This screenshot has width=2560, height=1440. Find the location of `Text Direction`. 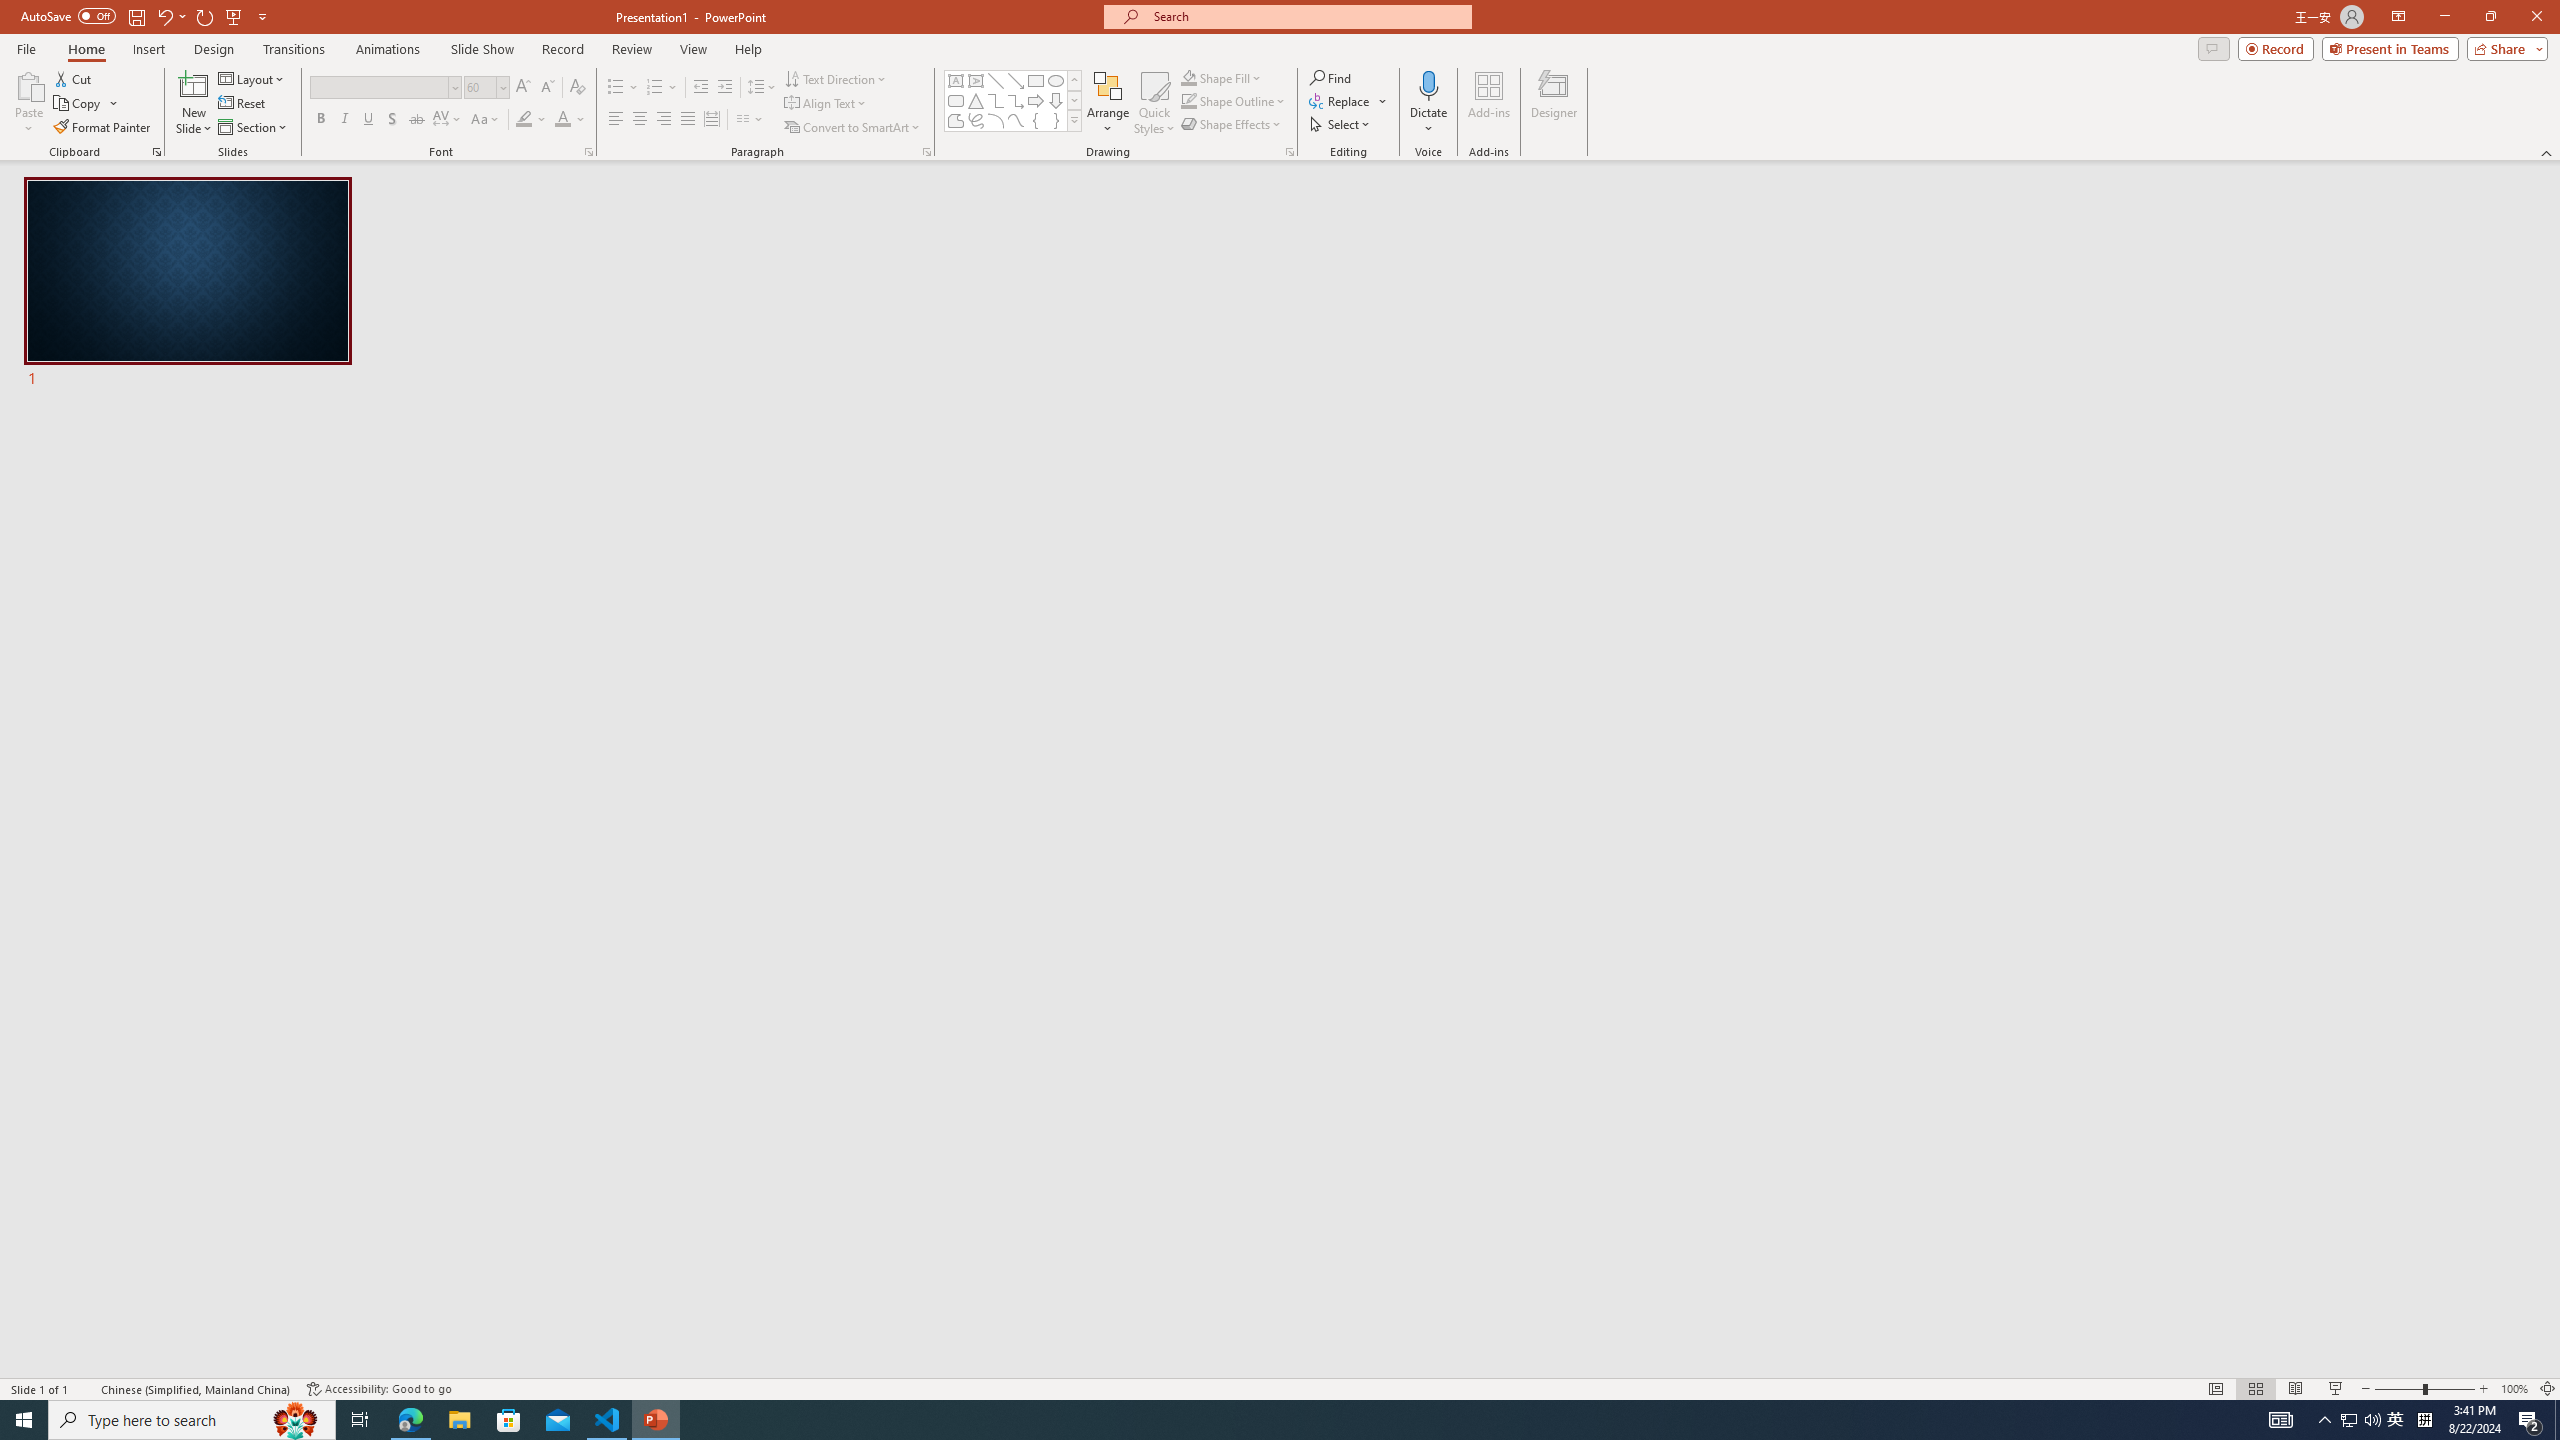

Text Direction is located at coordinates (836, 78).